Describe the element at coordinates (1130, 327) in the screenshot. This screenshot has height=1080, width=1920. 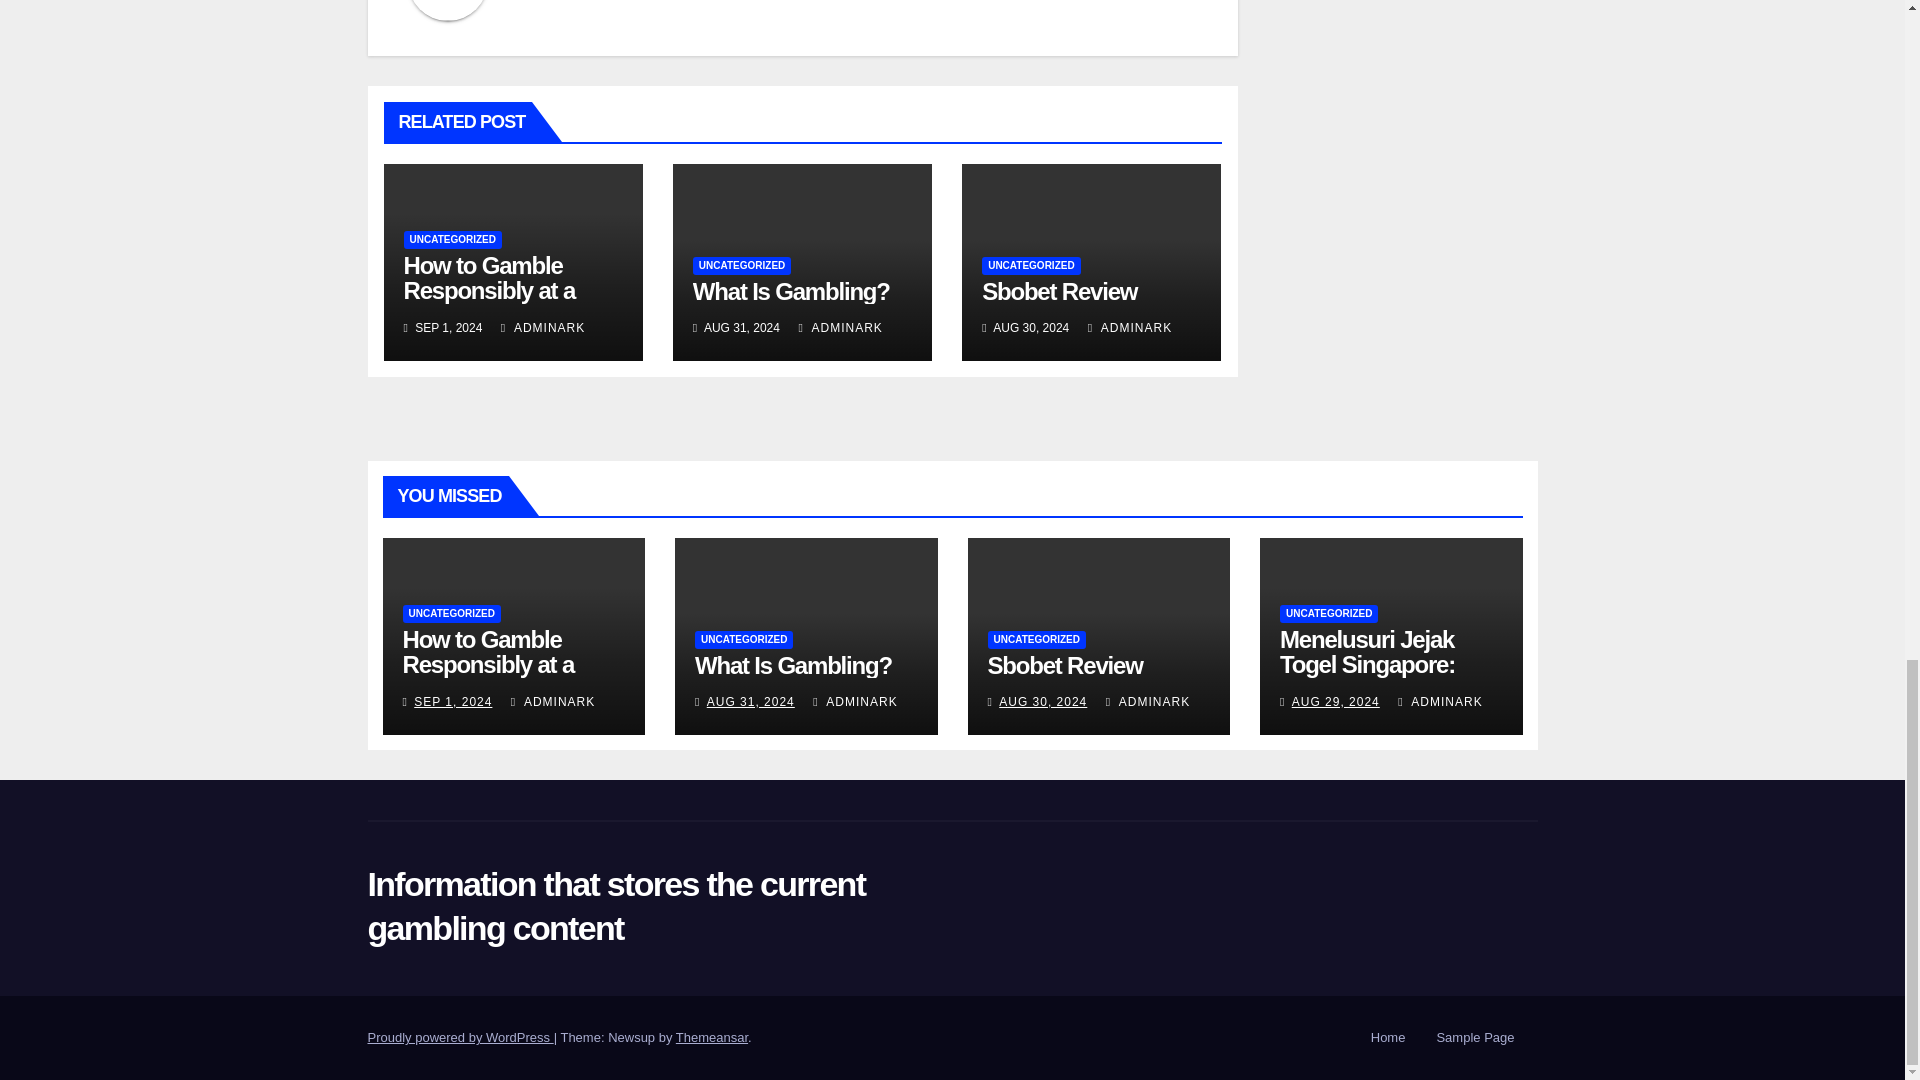
I see `ADMINARK` at that location.